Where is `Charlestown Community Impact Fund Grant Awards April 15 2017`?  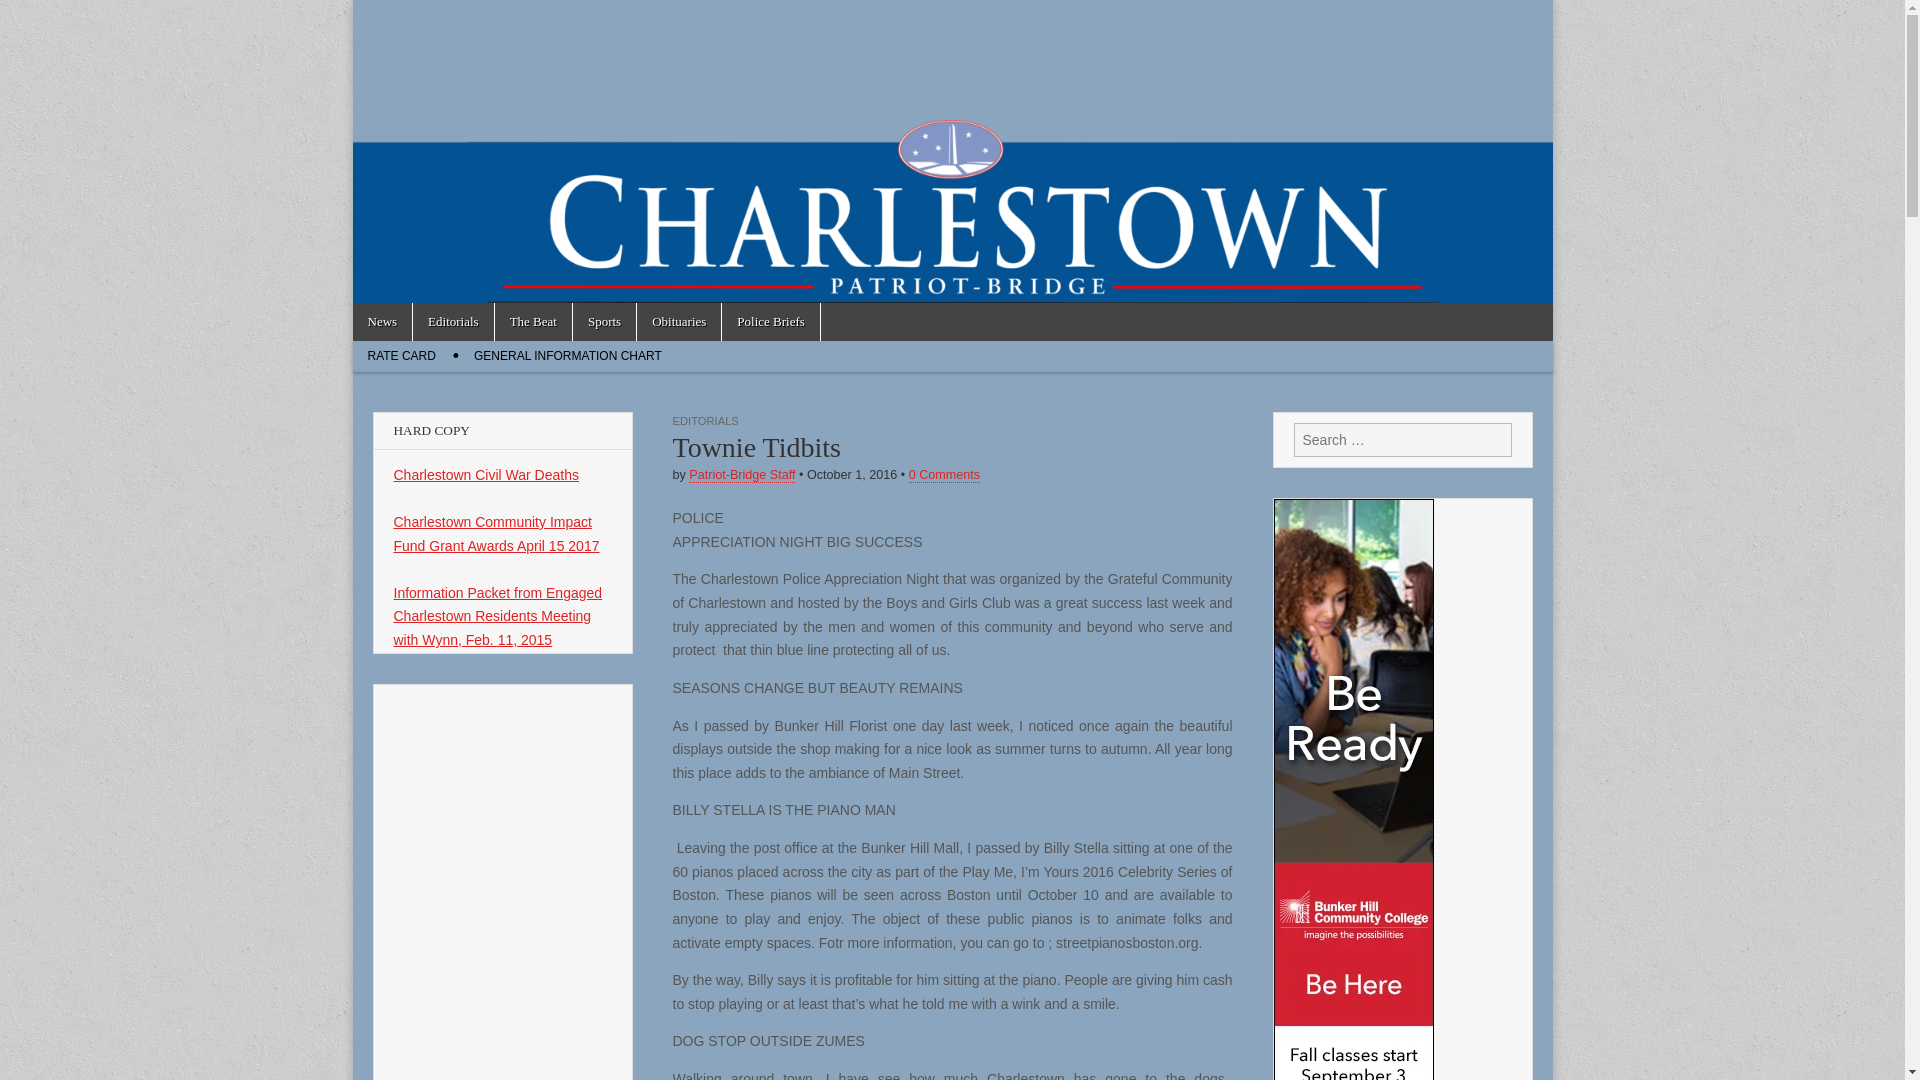
Charlestown Community Impact Fund Grant Awards April 15 2017 is located at coordinates (496, 534).